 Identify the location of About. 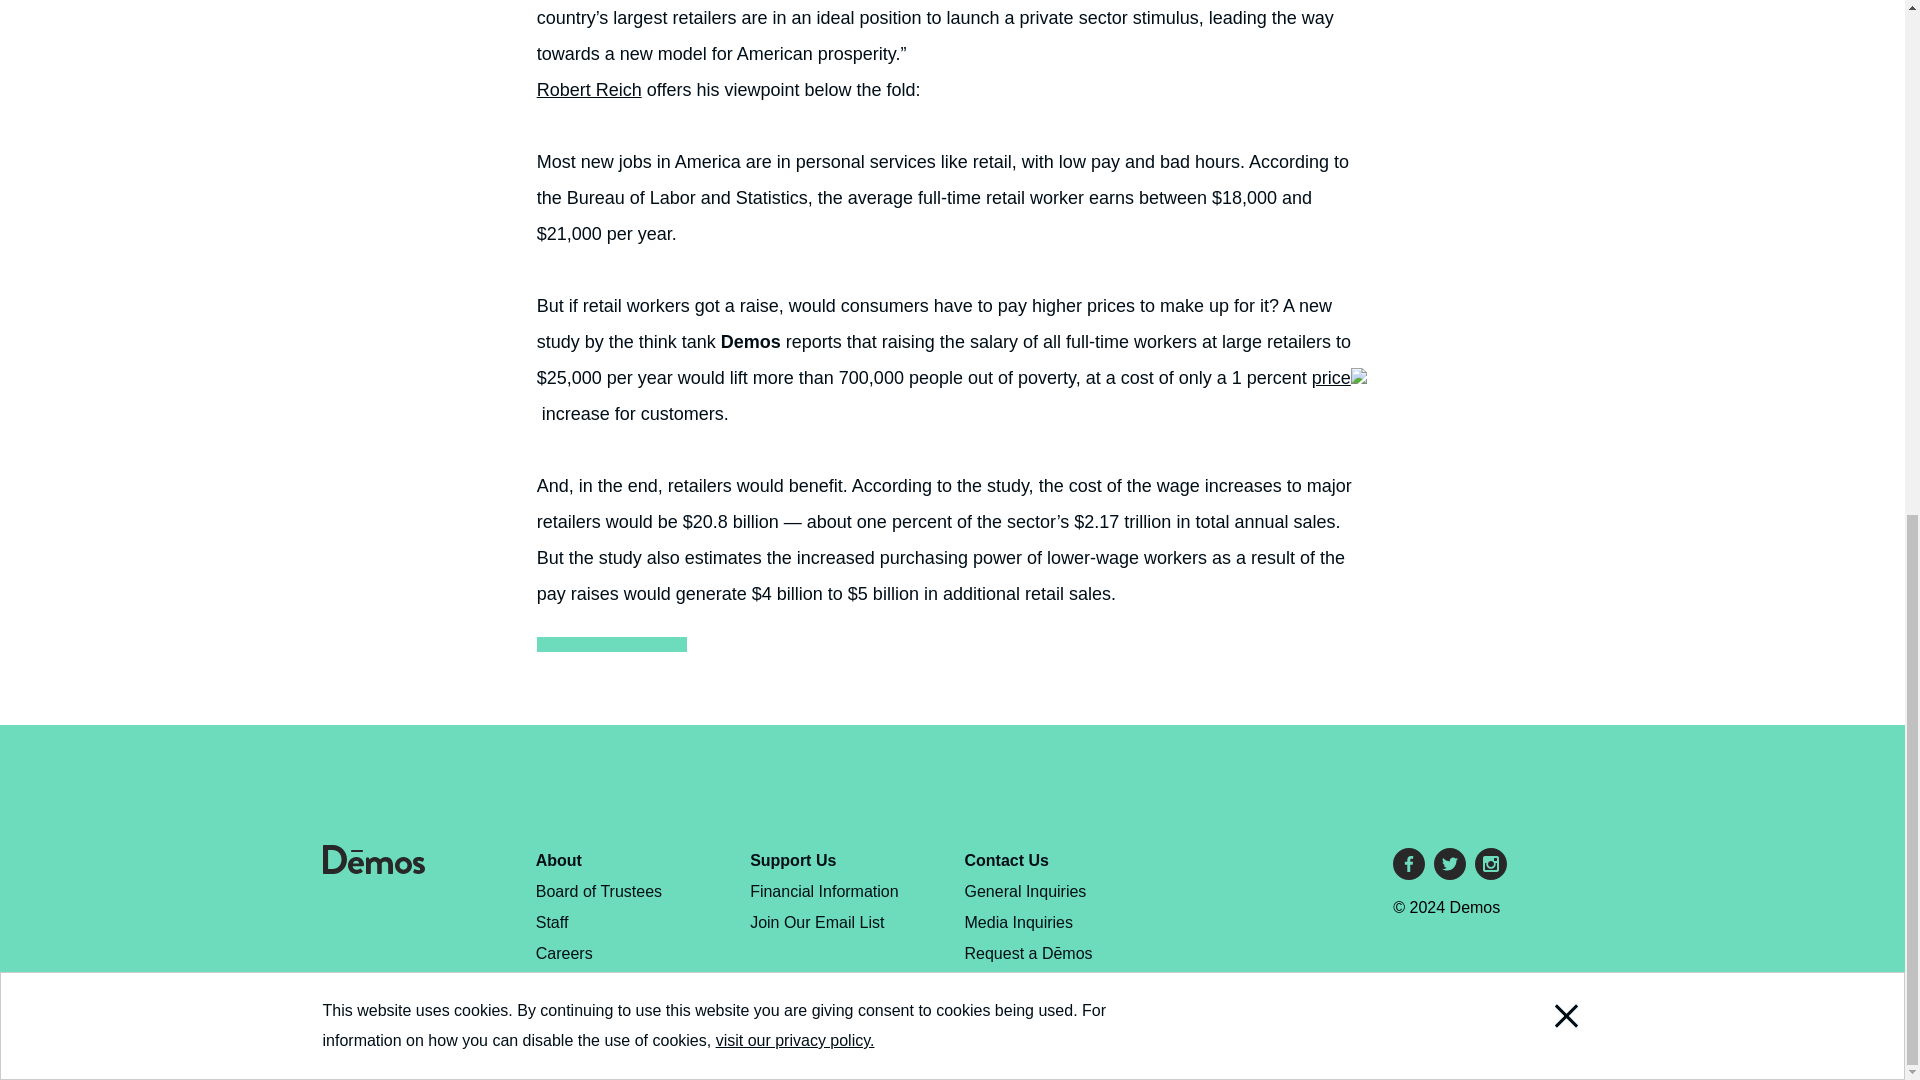
(558, 860).